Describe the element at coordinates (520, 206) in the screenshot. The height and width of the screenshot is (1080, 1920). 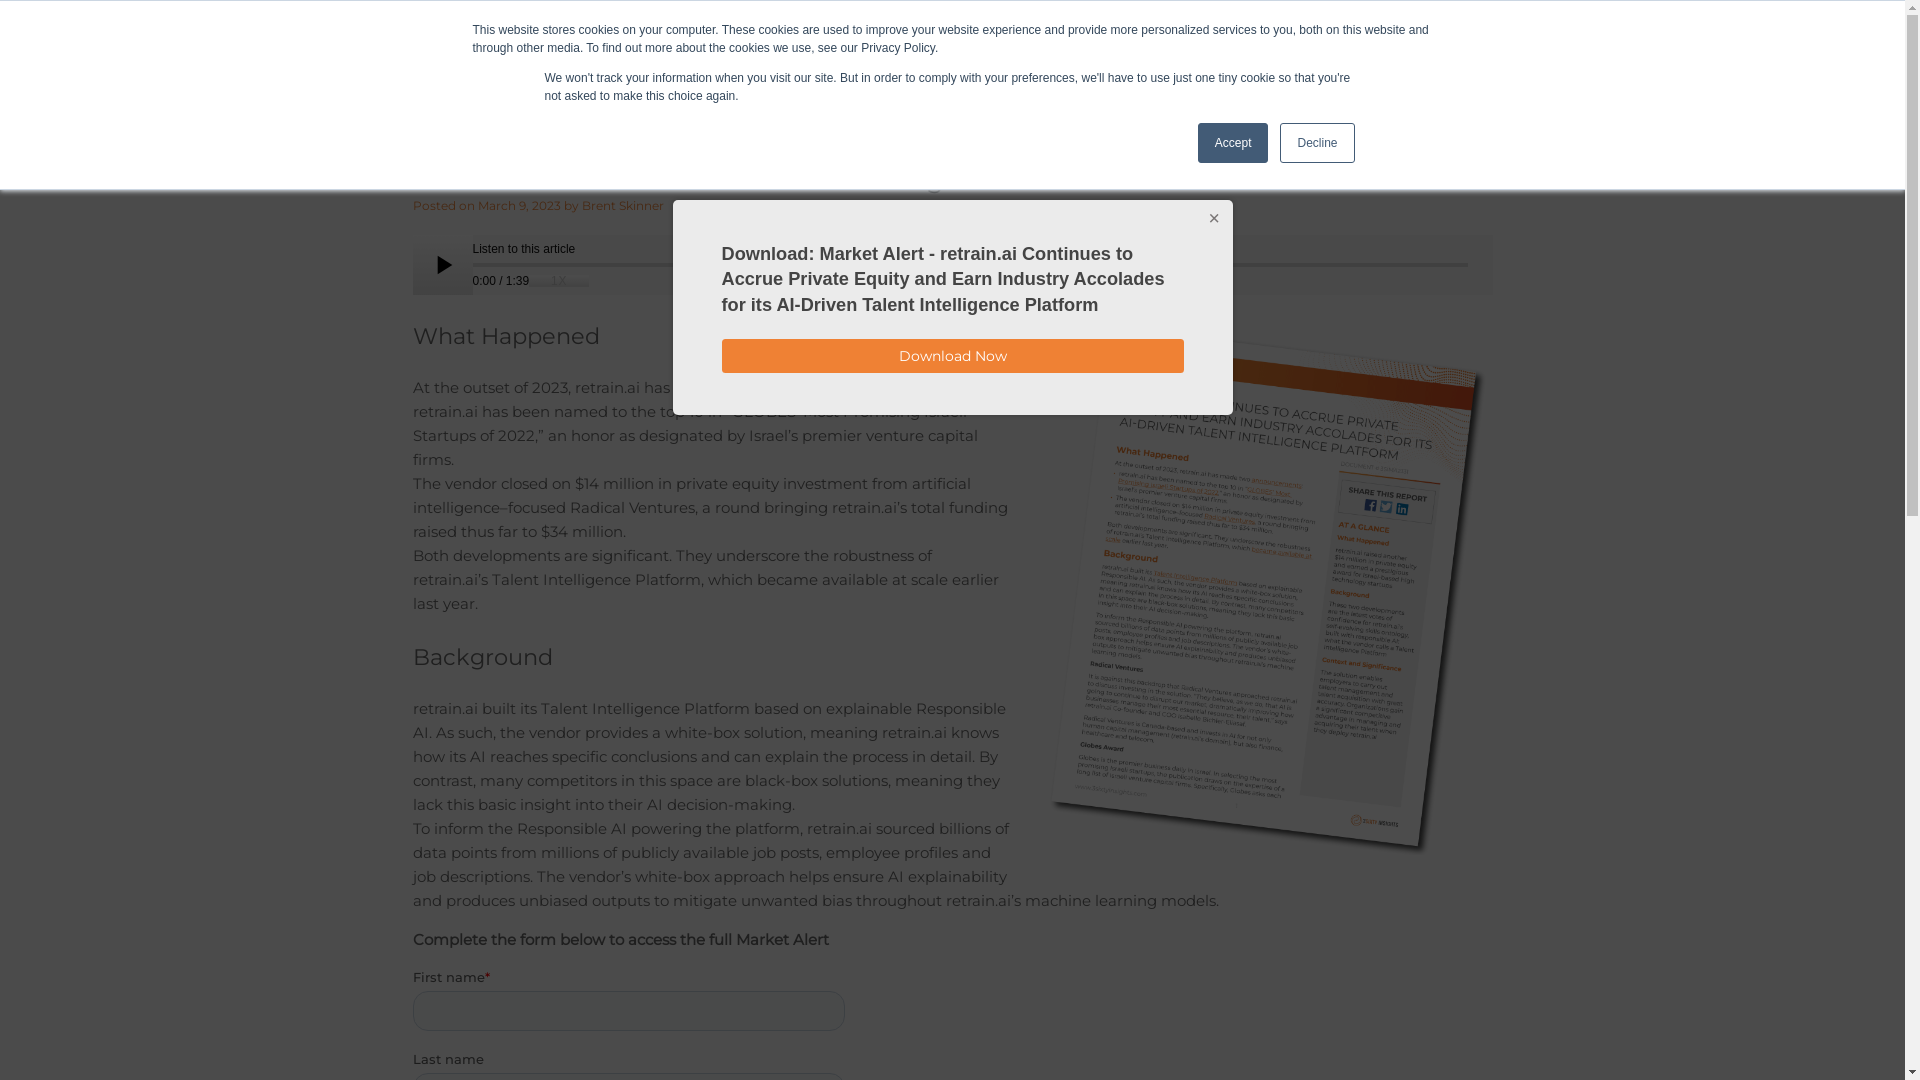
I see `March 9, 2023` at that location.